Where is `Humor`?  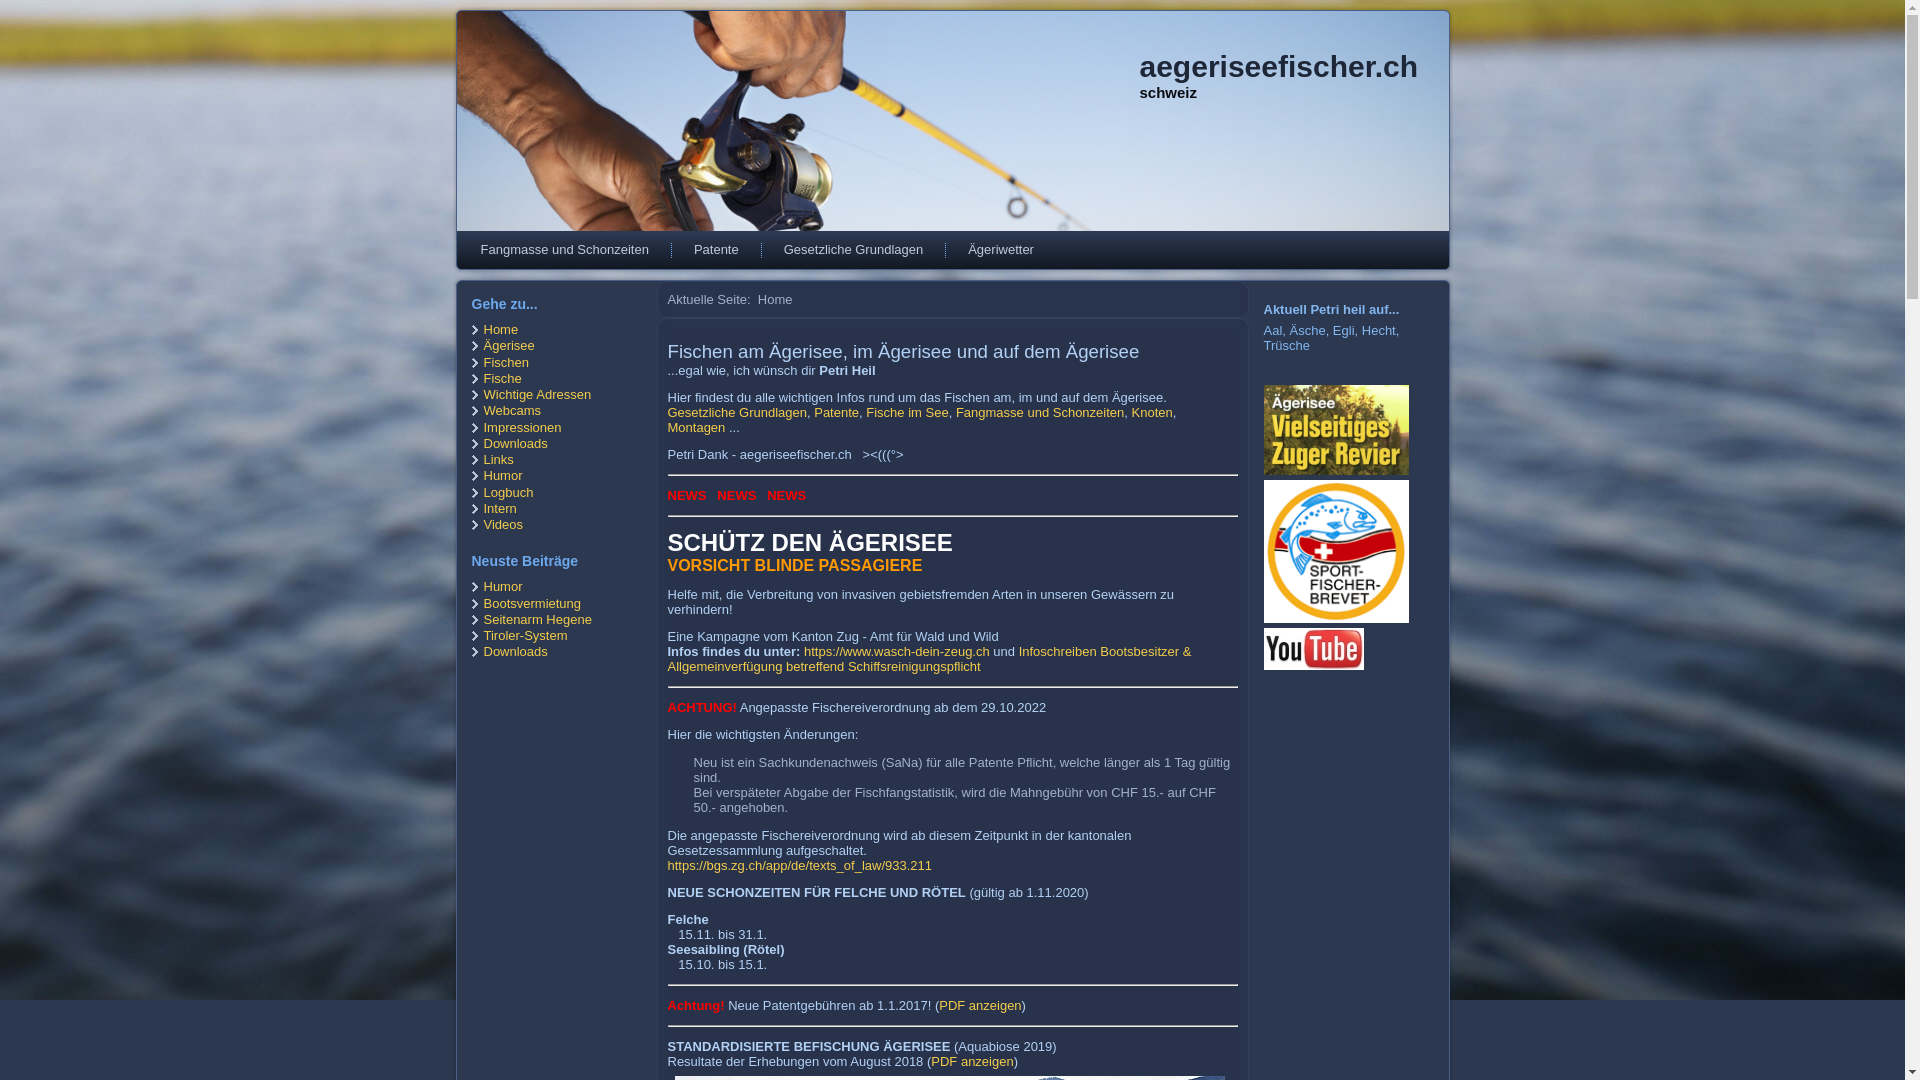 Humor is located at coordinates (504, 586).